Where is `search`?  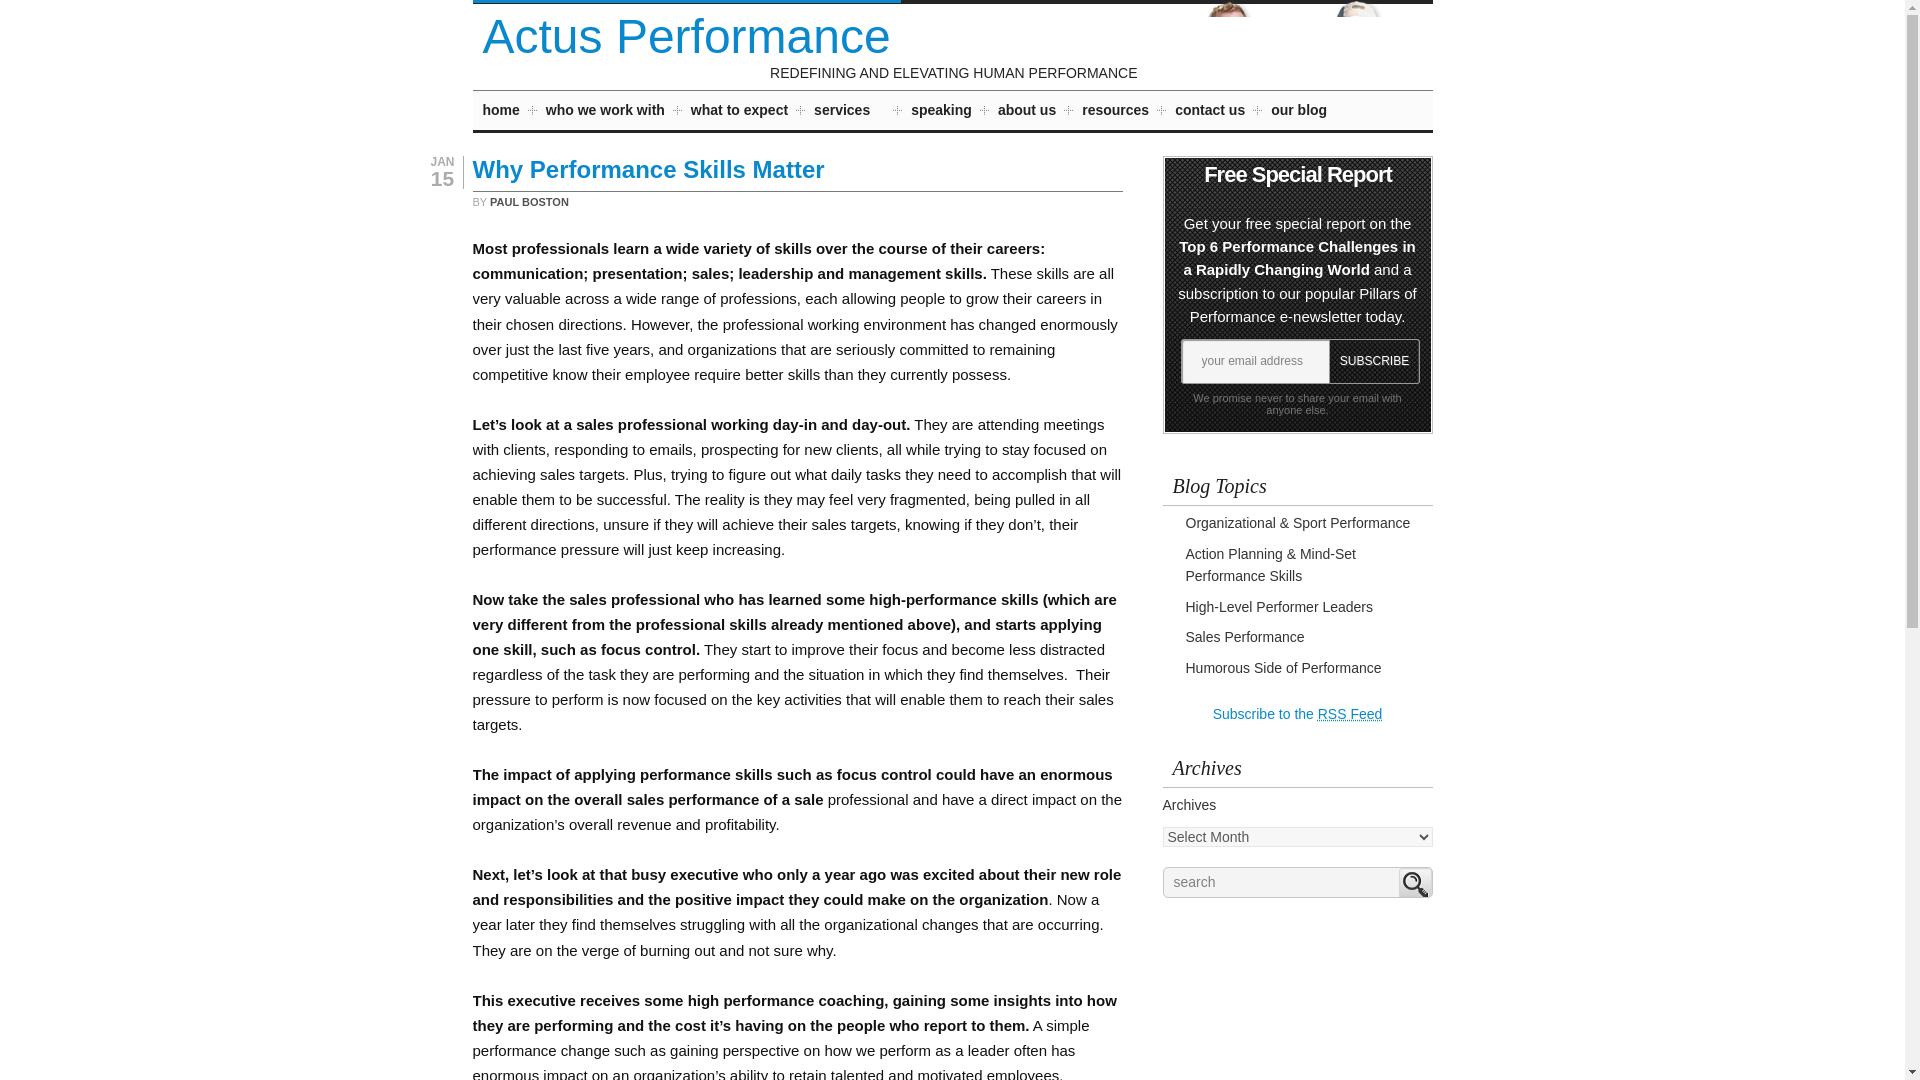 search is located at coordinates (1296, 882).